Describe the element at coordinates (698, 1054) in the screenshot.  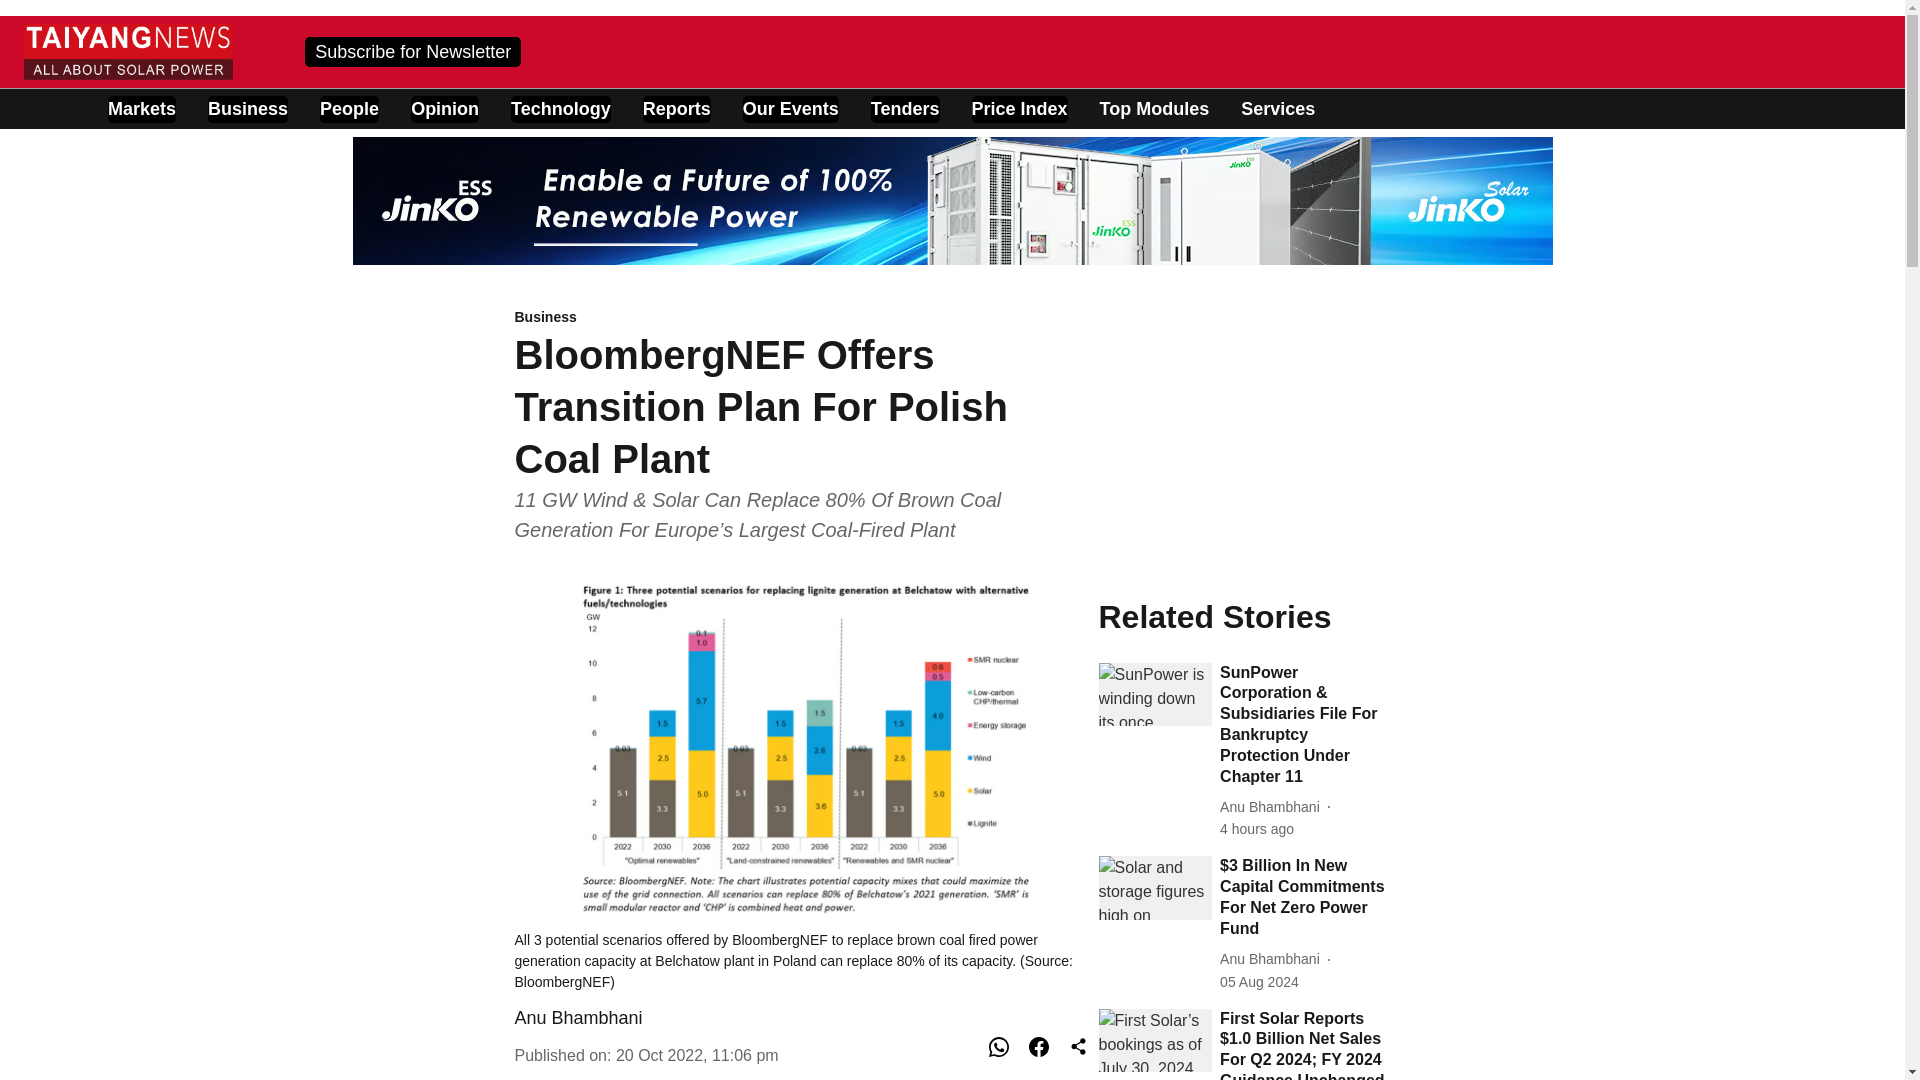
I see `2022-10-20 15:06` at that location.